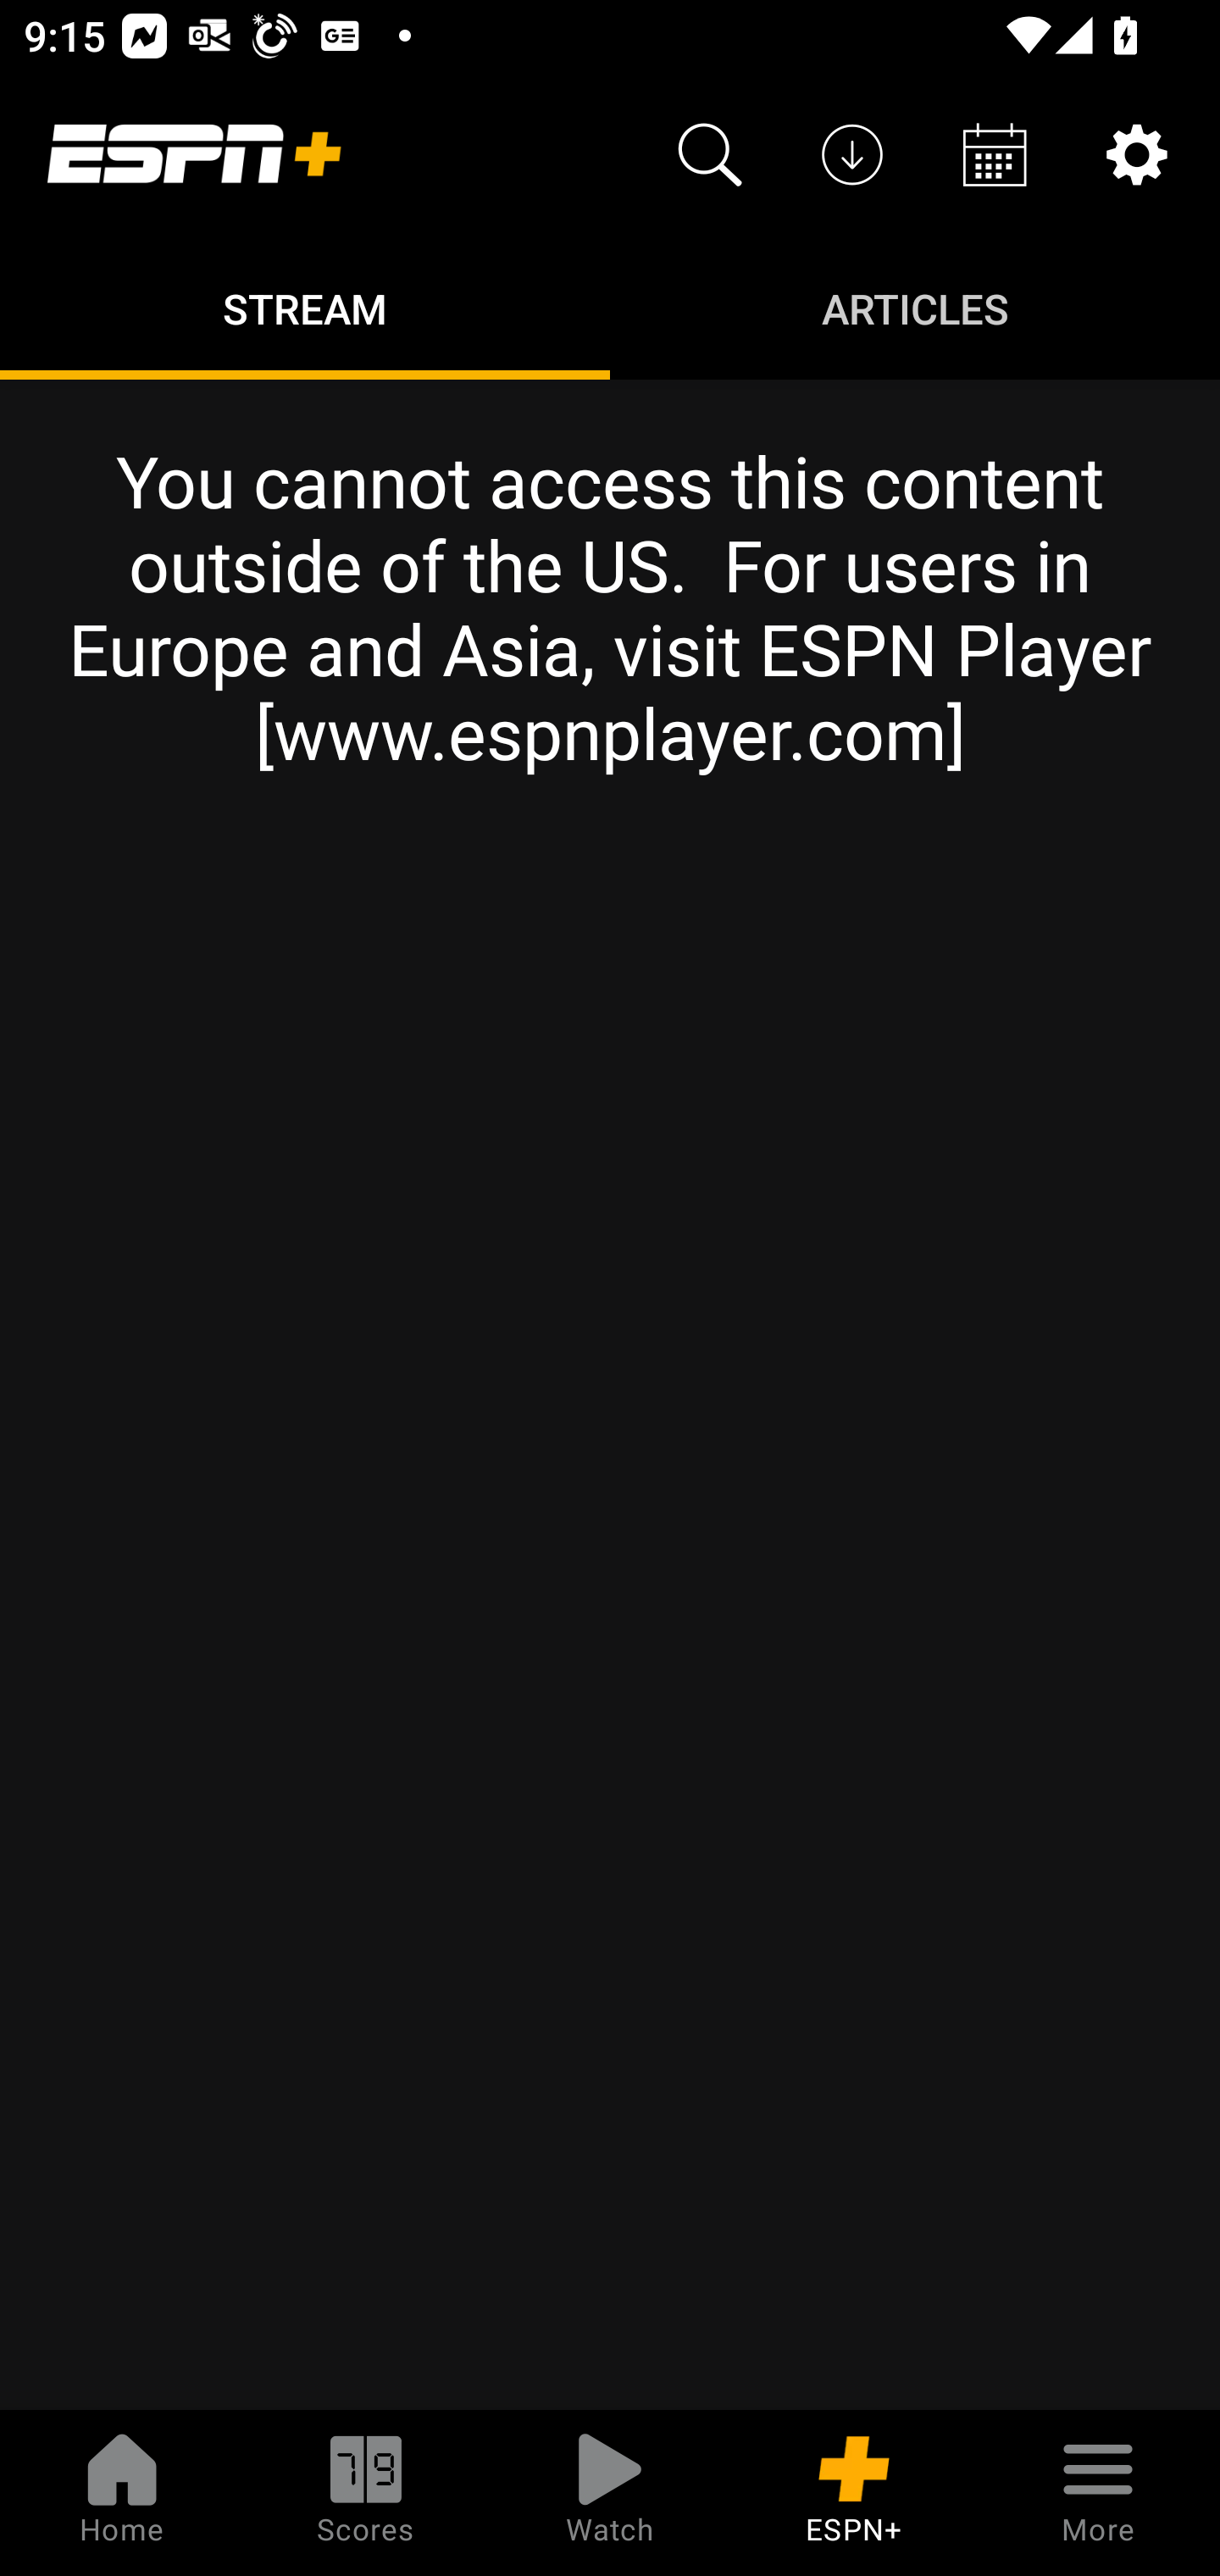 The height and width of the screenshot is (2576, 1220). What do you see at coordinates (1137, 154) in the screenshot?
I see `Settings` at bounding box center [1137, 154].